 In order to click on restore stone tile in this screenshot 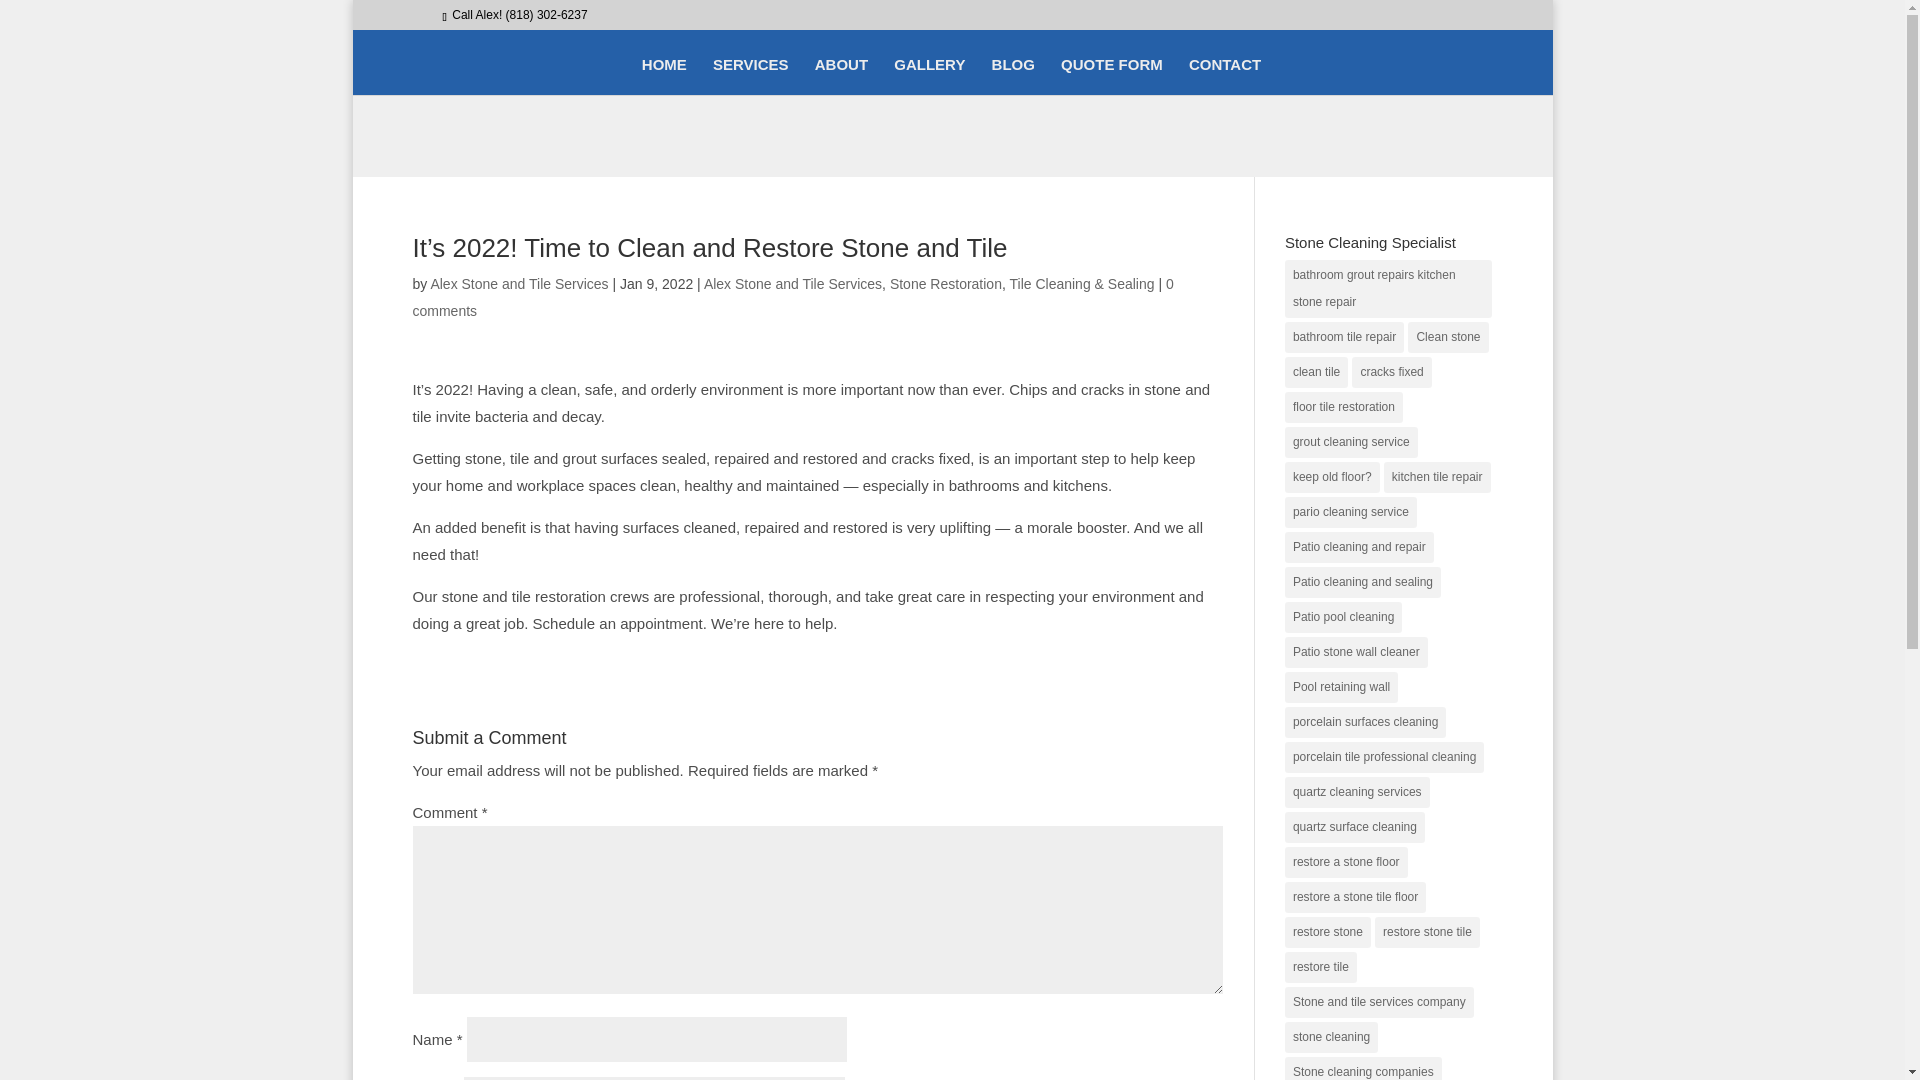, I will do `click(1427, 932)`.